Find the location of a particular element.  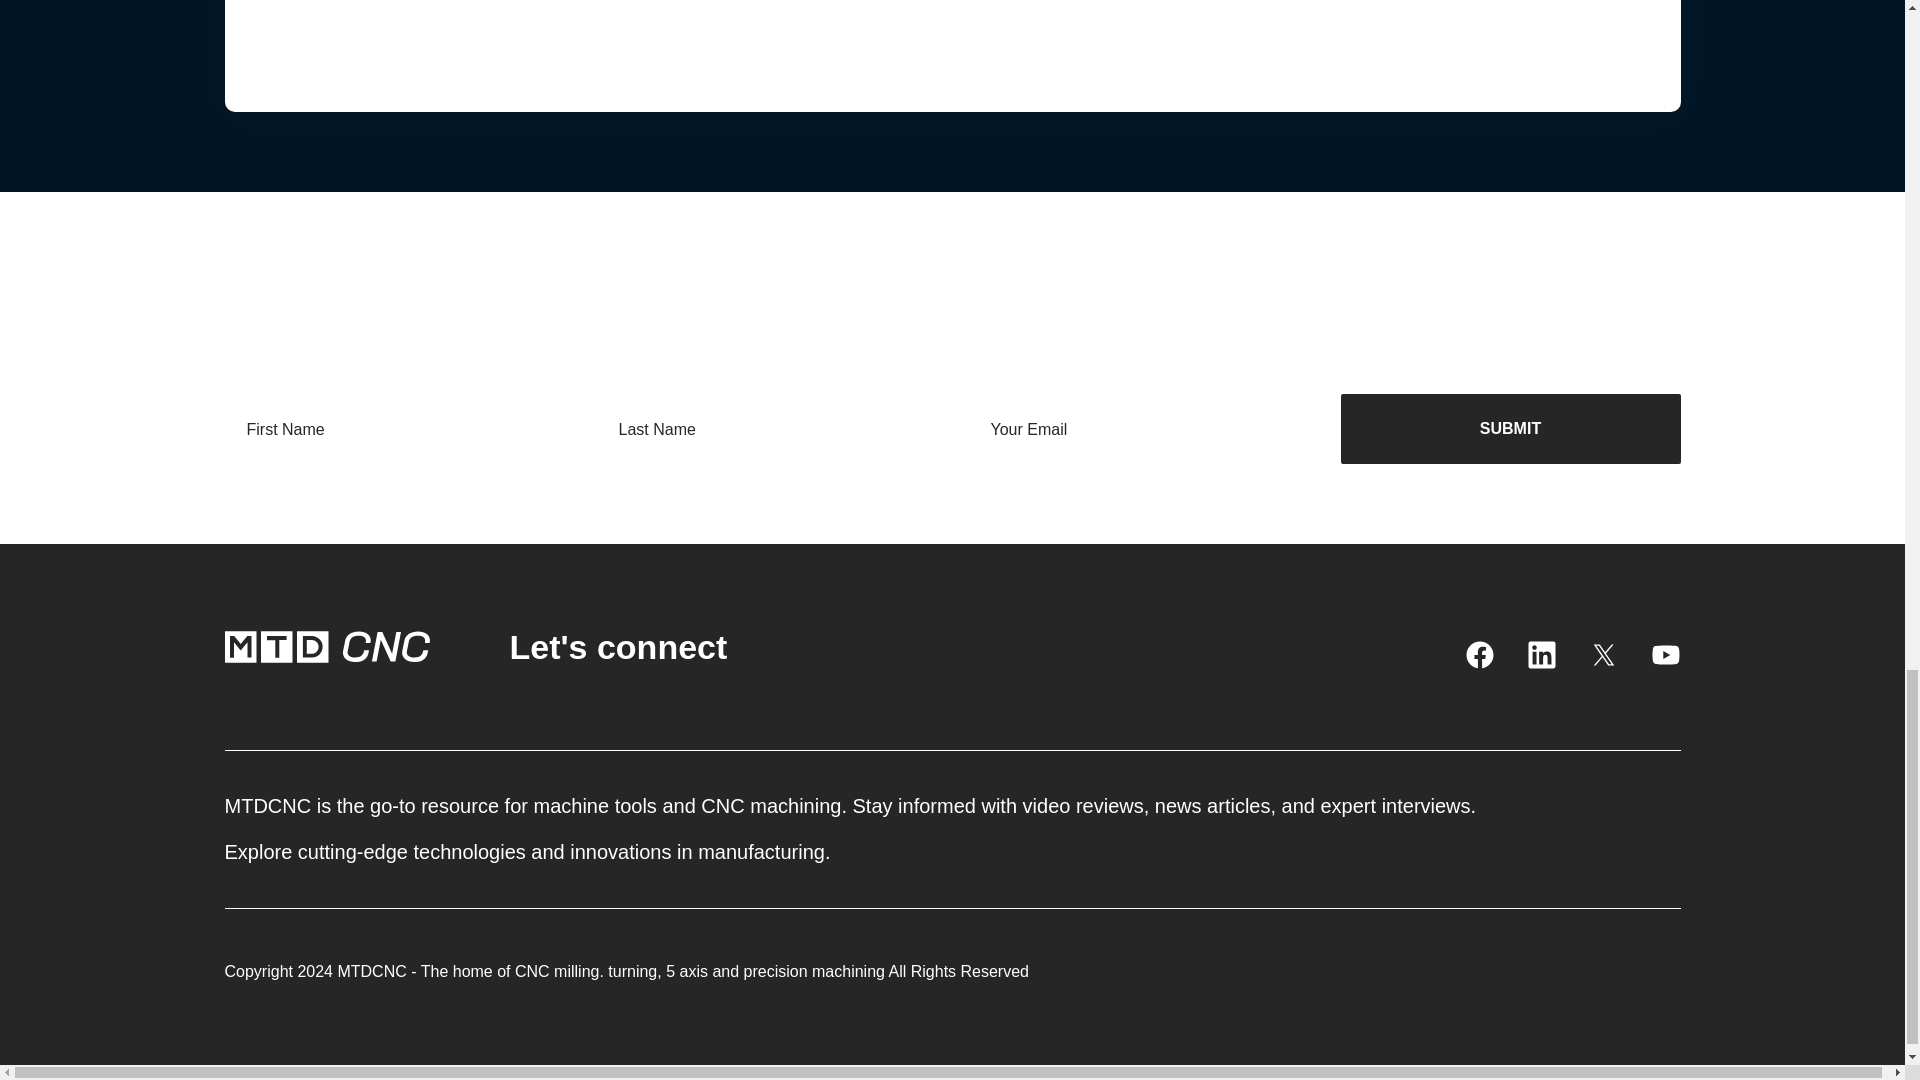

Go to X is located at coordinates (1602, 654).